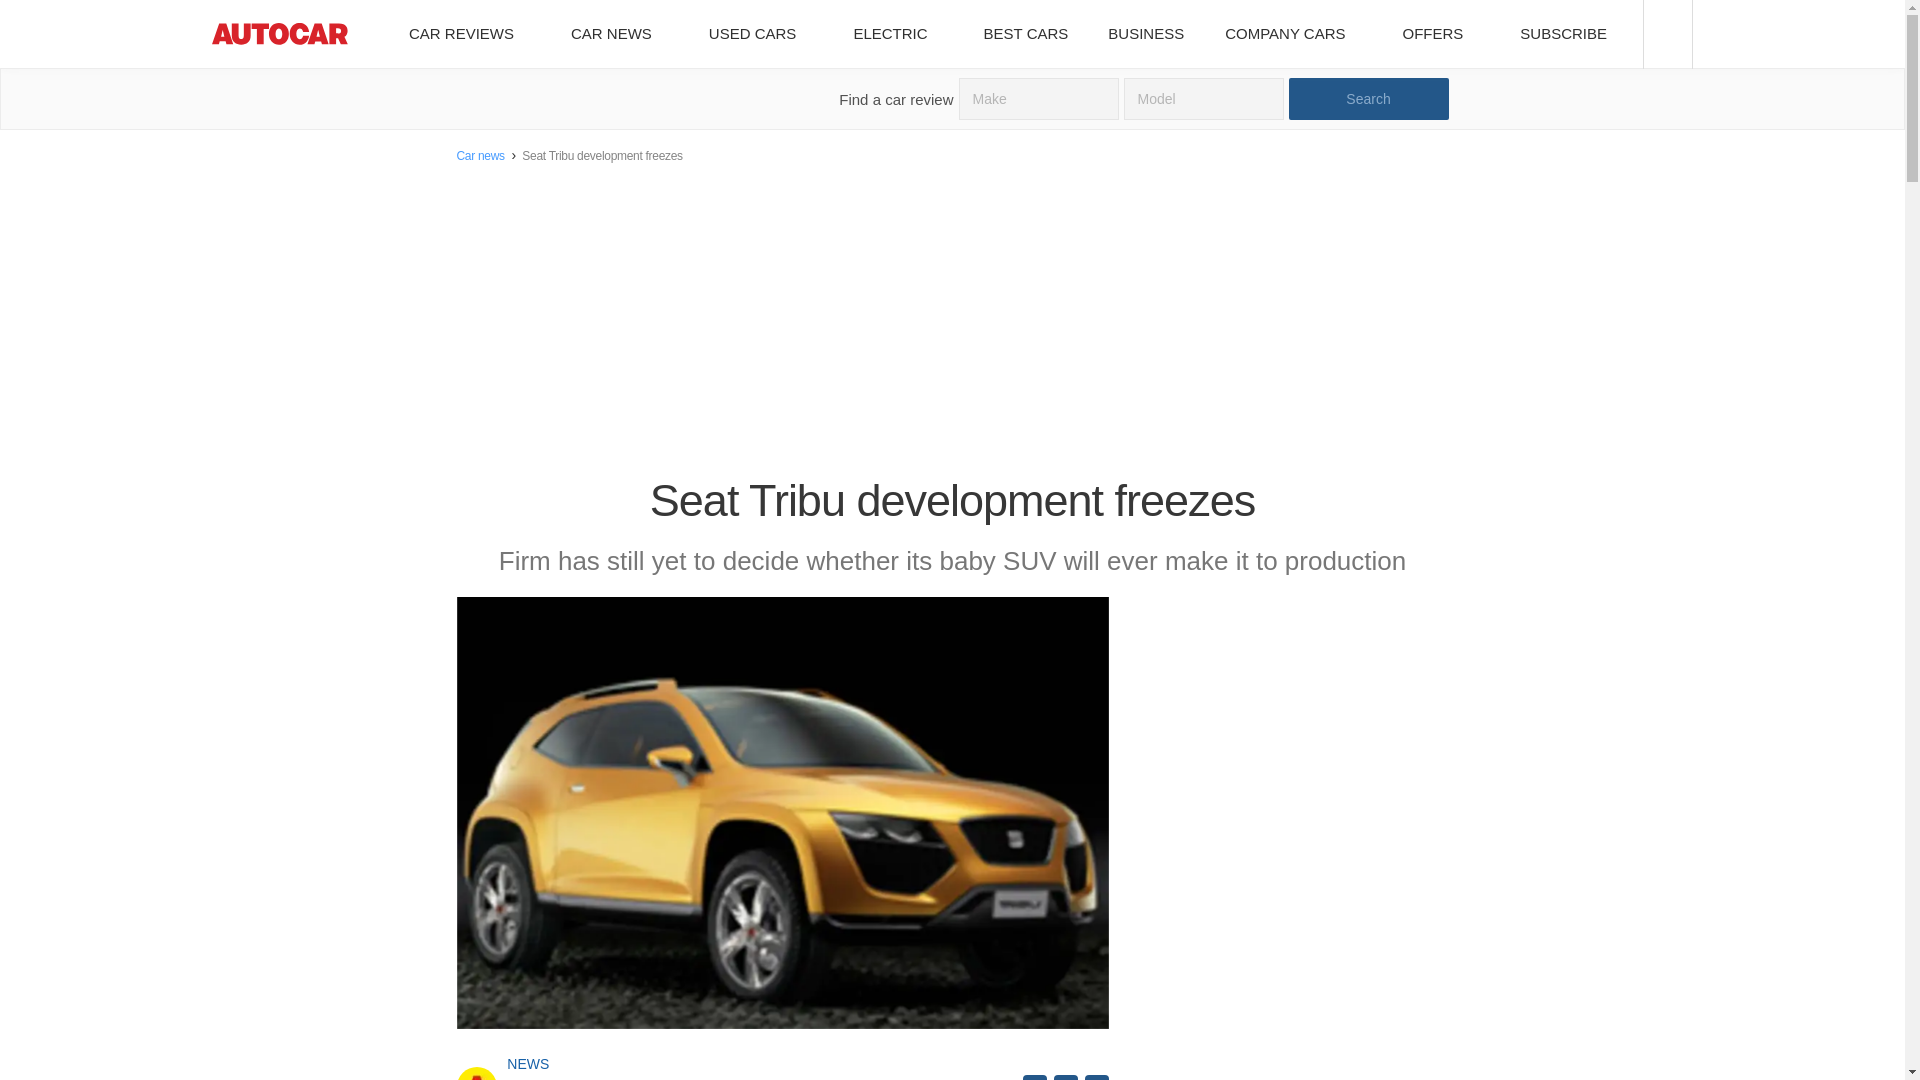  What do you see at coordinates (279, 34) in the screenshot?
I see `Home` at bounding box center [279, 34].